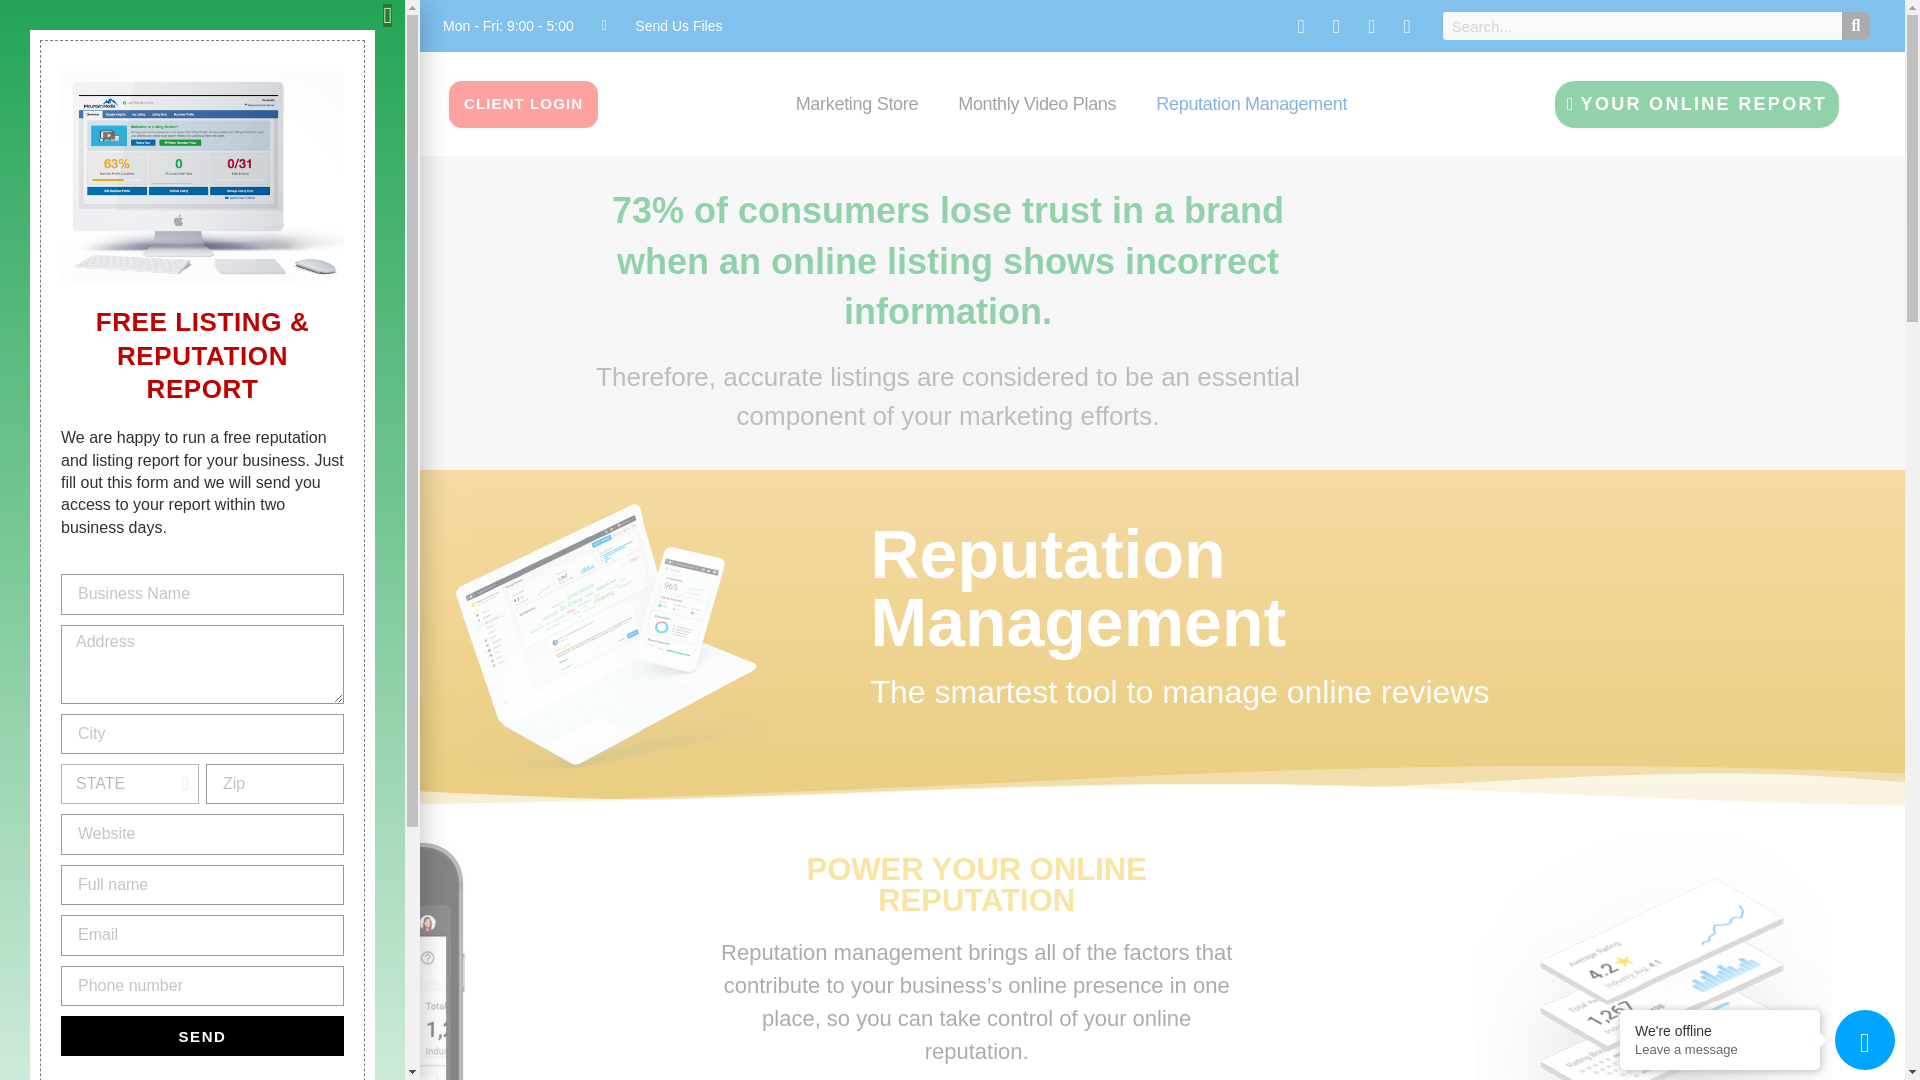 The width and height of the screenshot is (1920, 1080). What do you see at coordinates (1252, 84) in the screenshot?
I see `Reputation Management` at bounding box center [1252, 84].